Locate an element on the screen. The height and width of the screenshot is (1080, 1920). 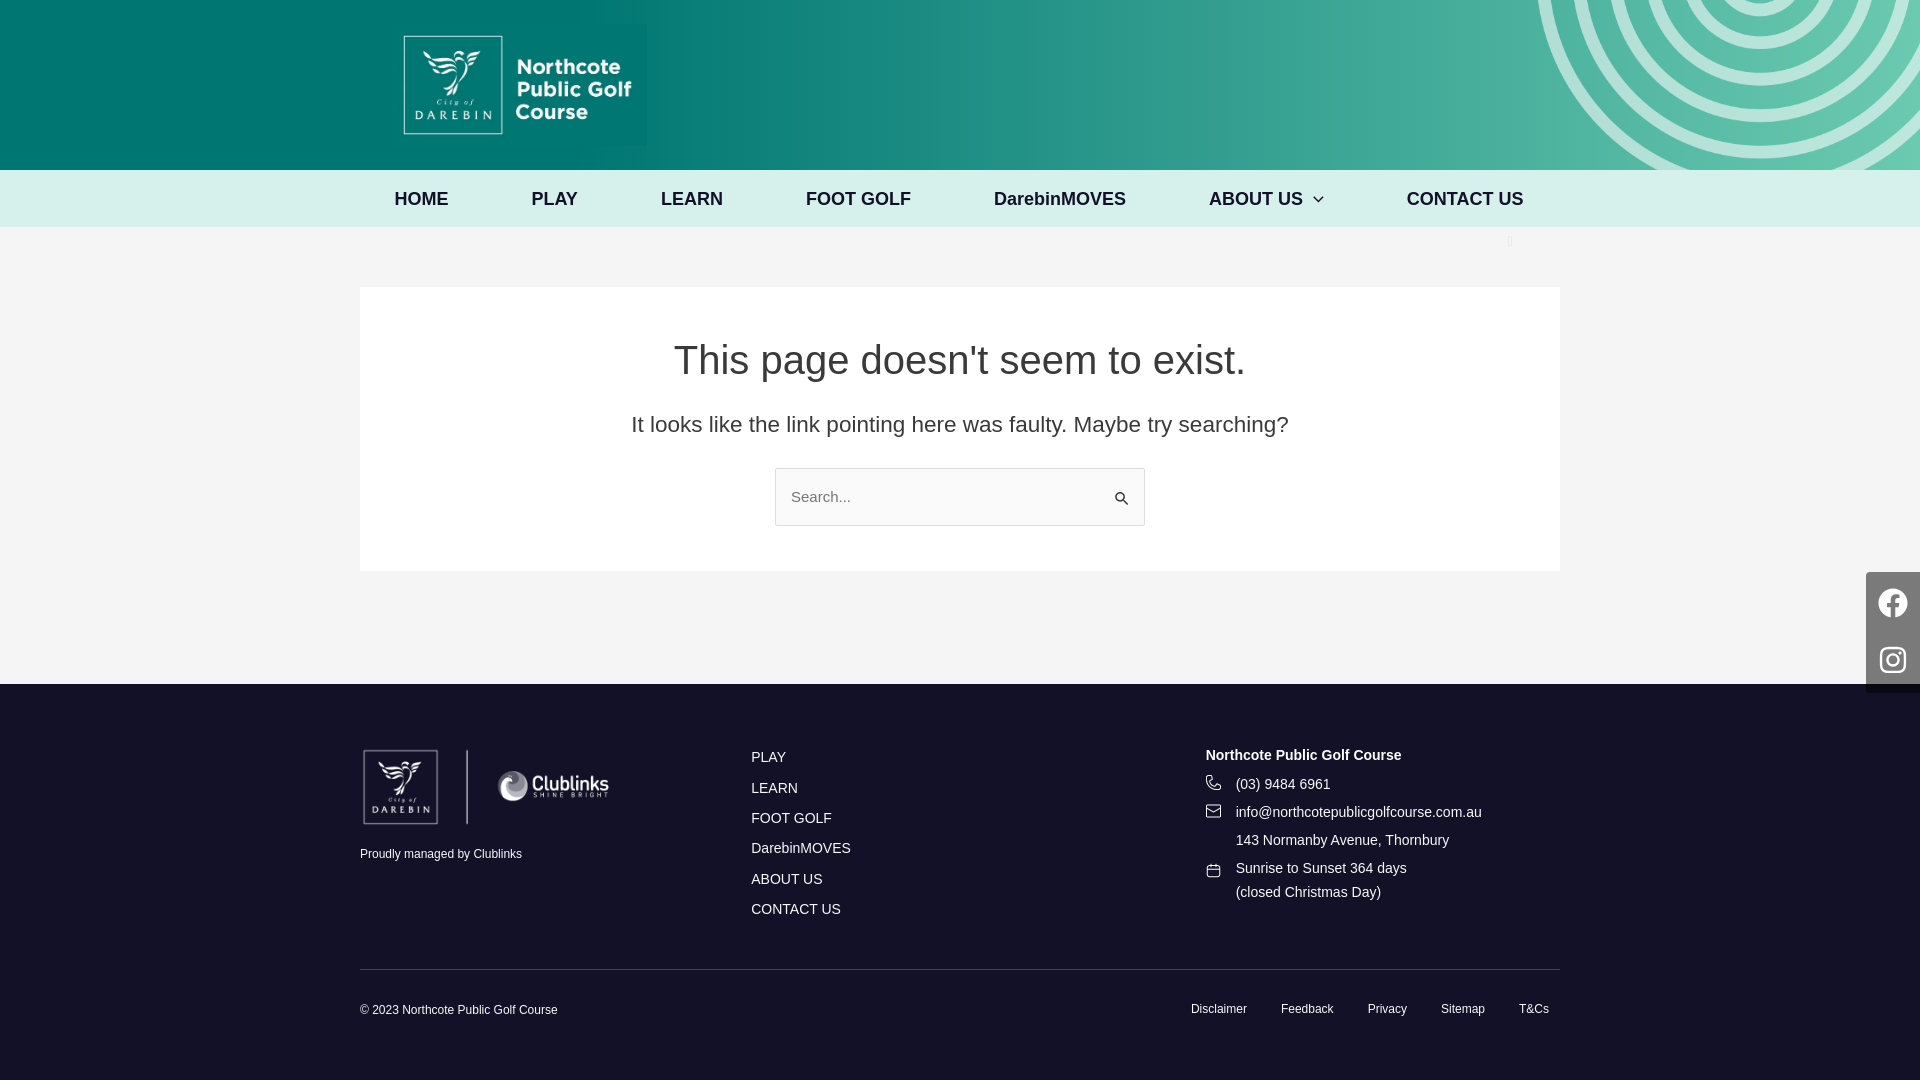
LEARN is located at coordinates (774, 788).